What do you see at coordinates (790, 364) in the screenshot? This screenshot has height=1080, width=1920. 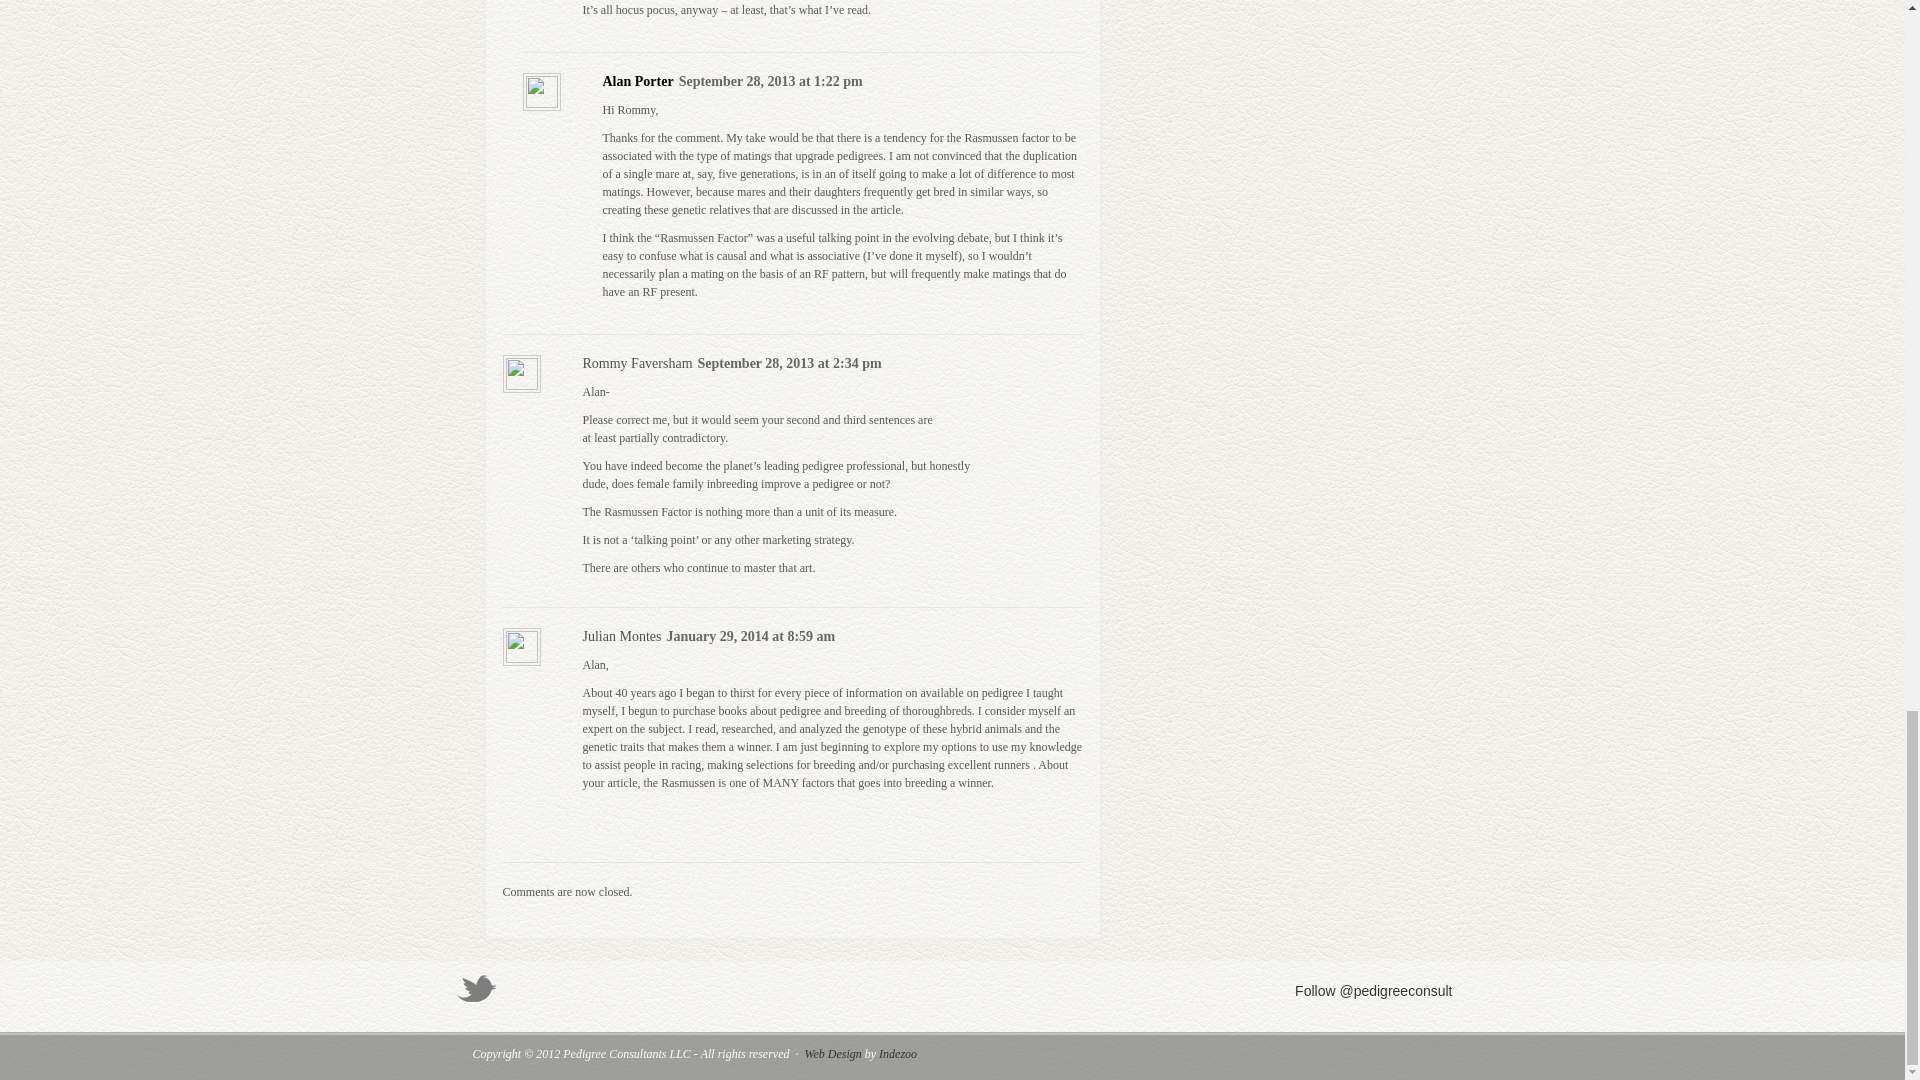 I see `September 28, 2013 at 2:34 pm` at bounding box center [790, 364].